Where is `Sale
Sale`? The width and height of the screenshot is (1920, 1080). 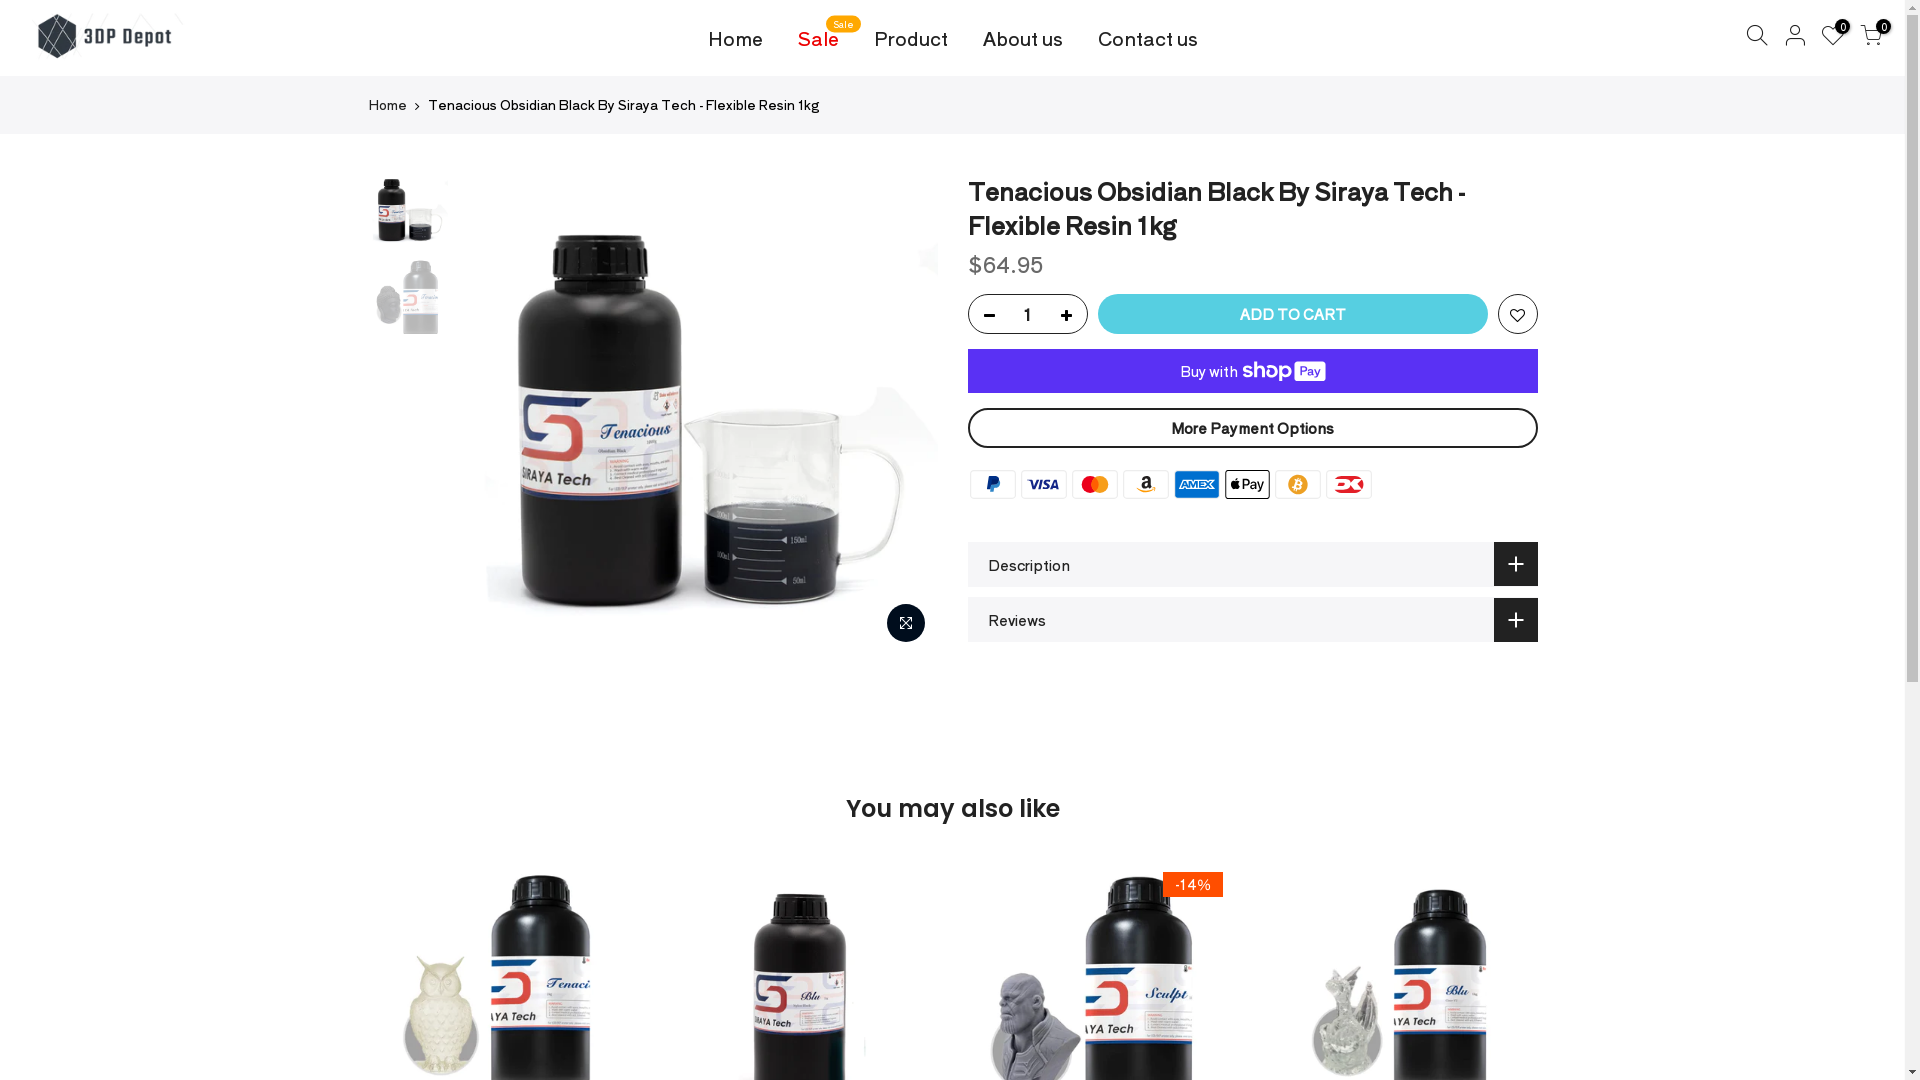 Sale
Sale is located at coordinates (818, 38).